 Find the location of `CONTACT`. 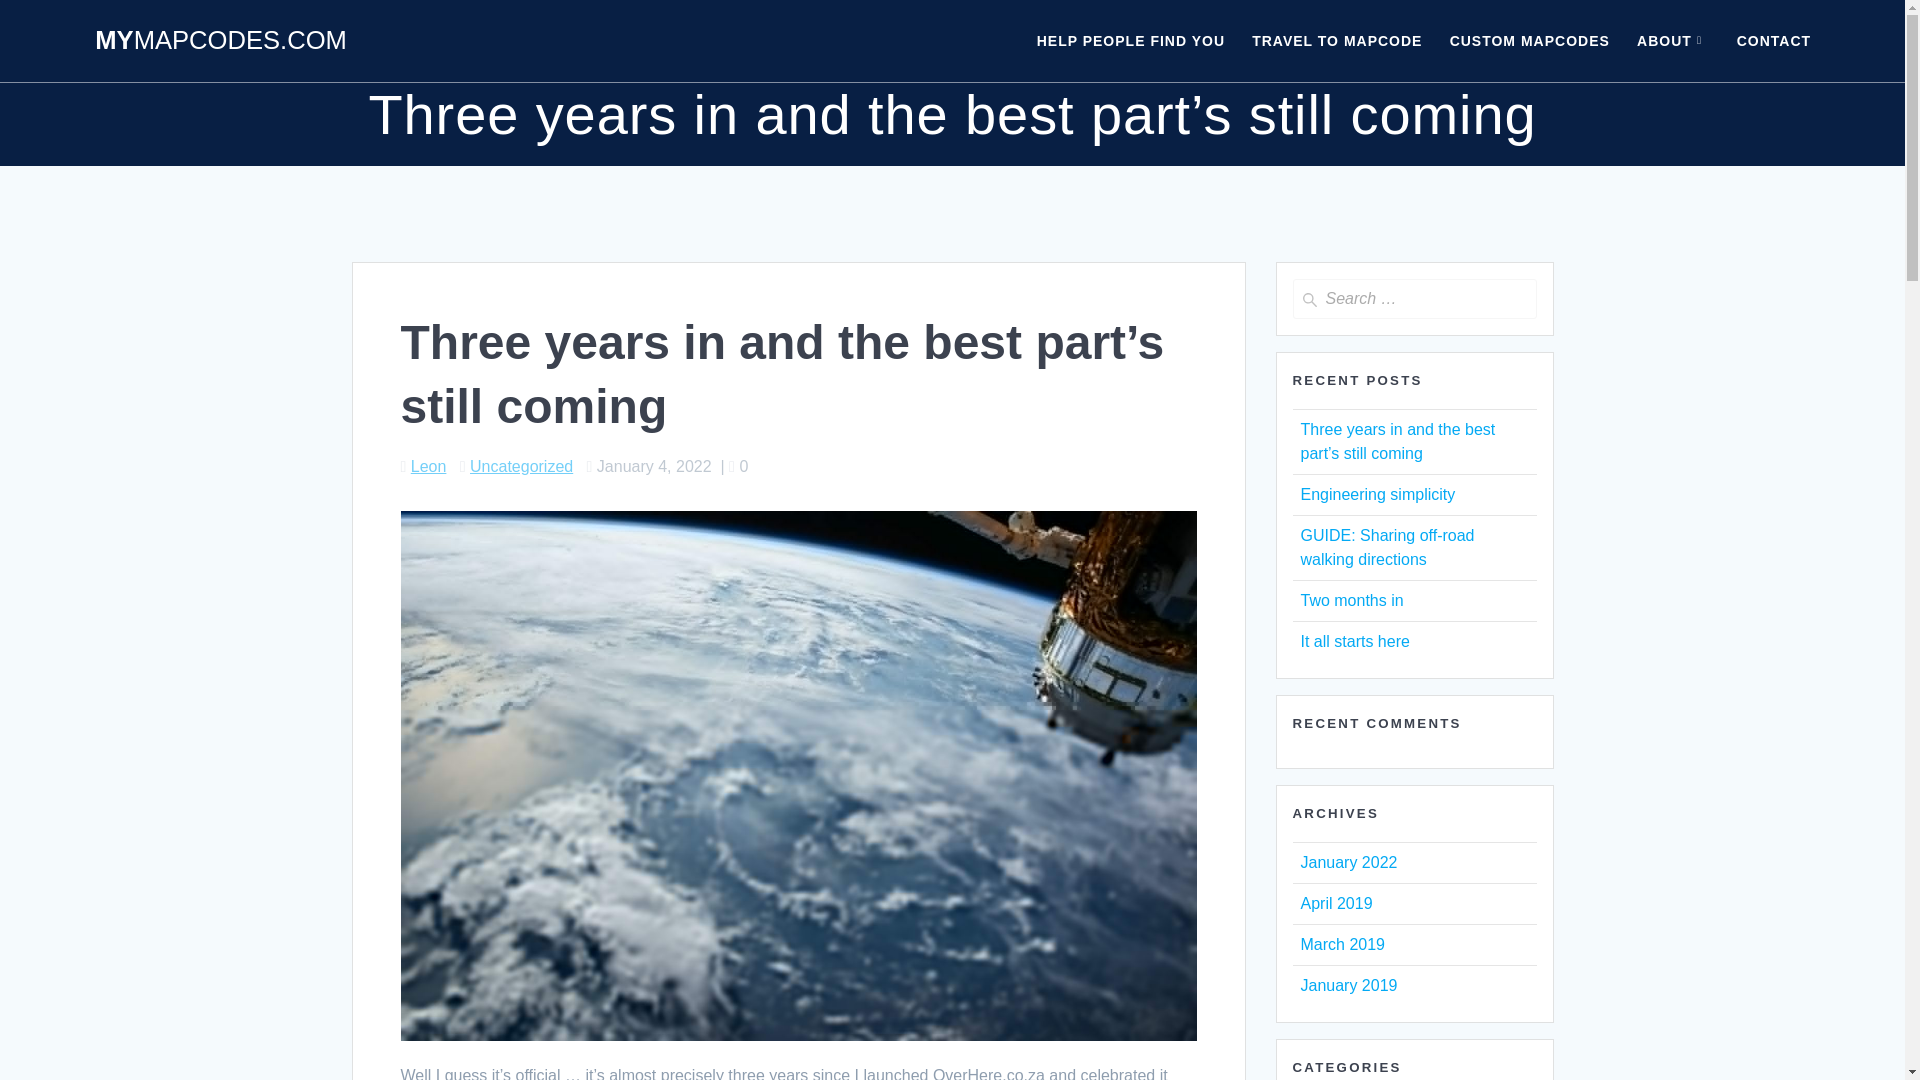

CONTACT is located at coordinates (1774, 40).